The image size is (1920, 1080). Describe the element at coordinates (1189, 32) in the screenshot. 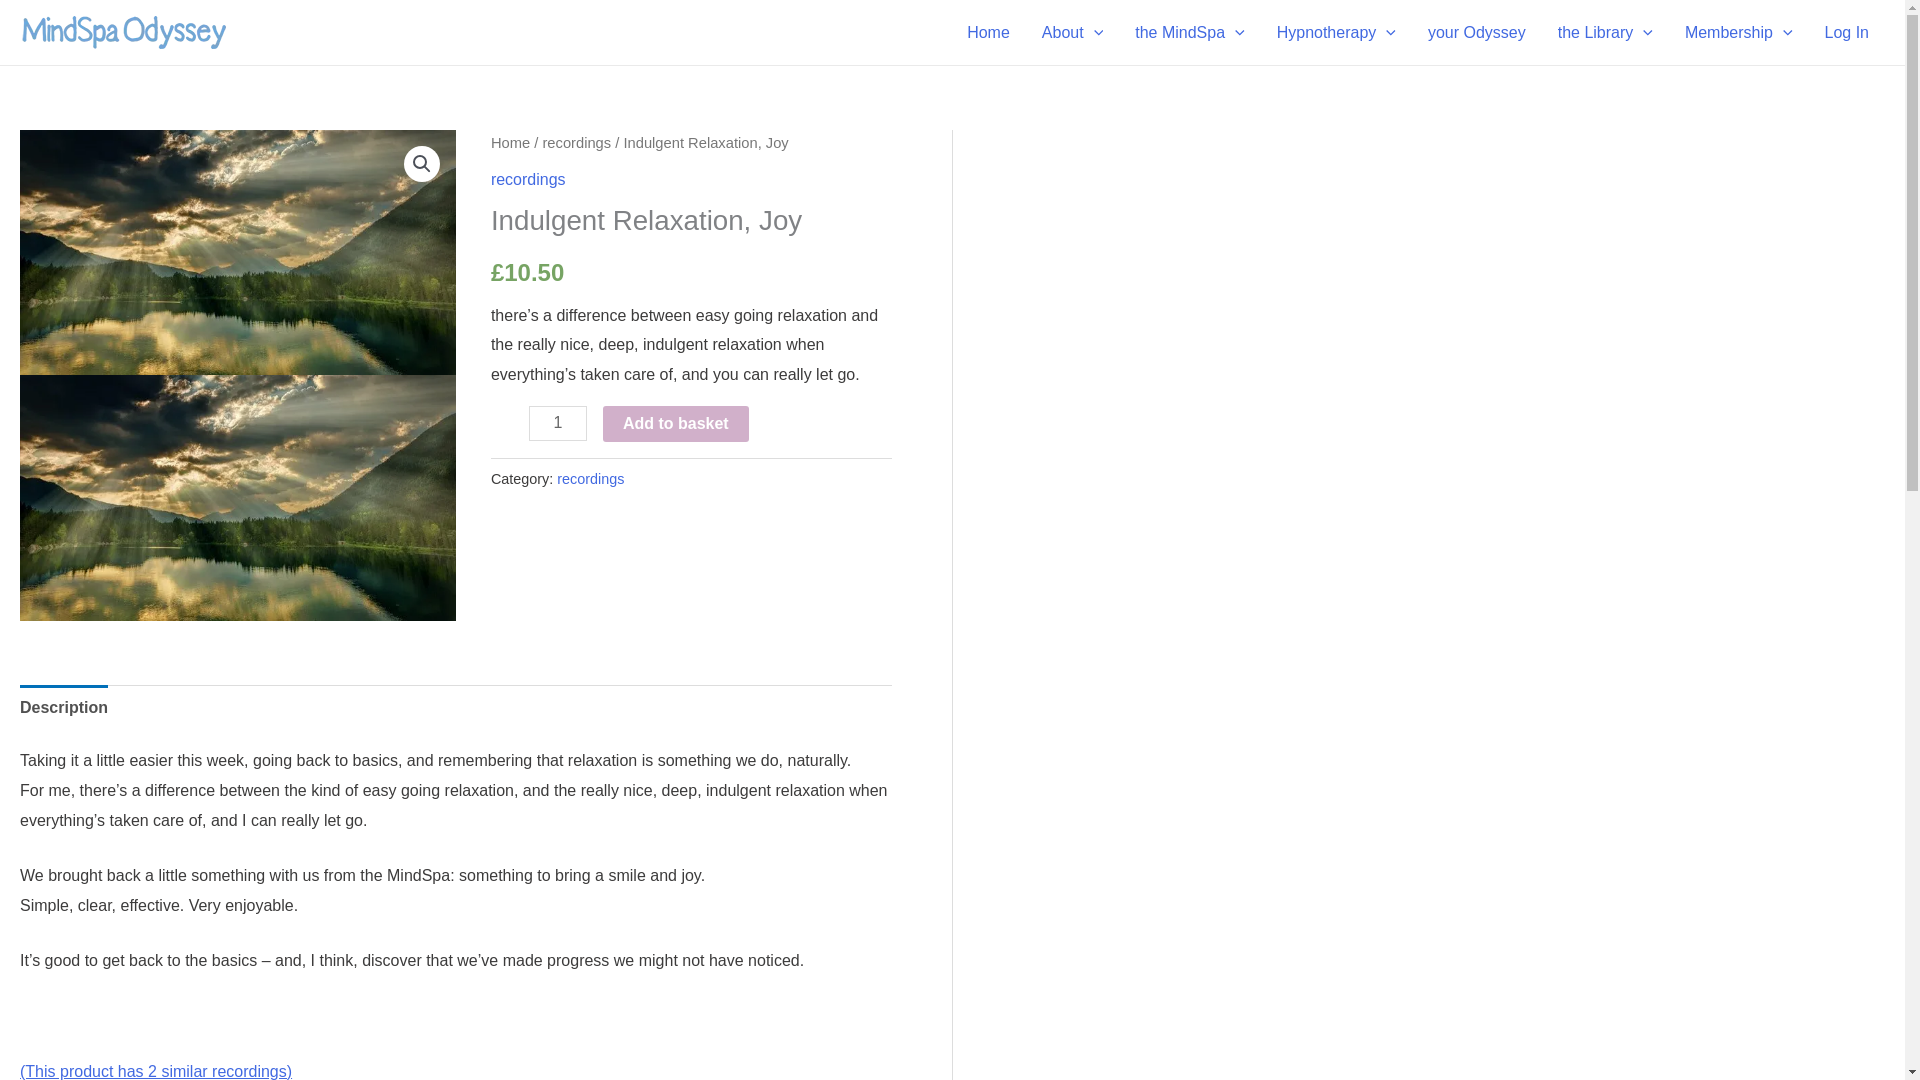

I see `the MindSpa` at that location.